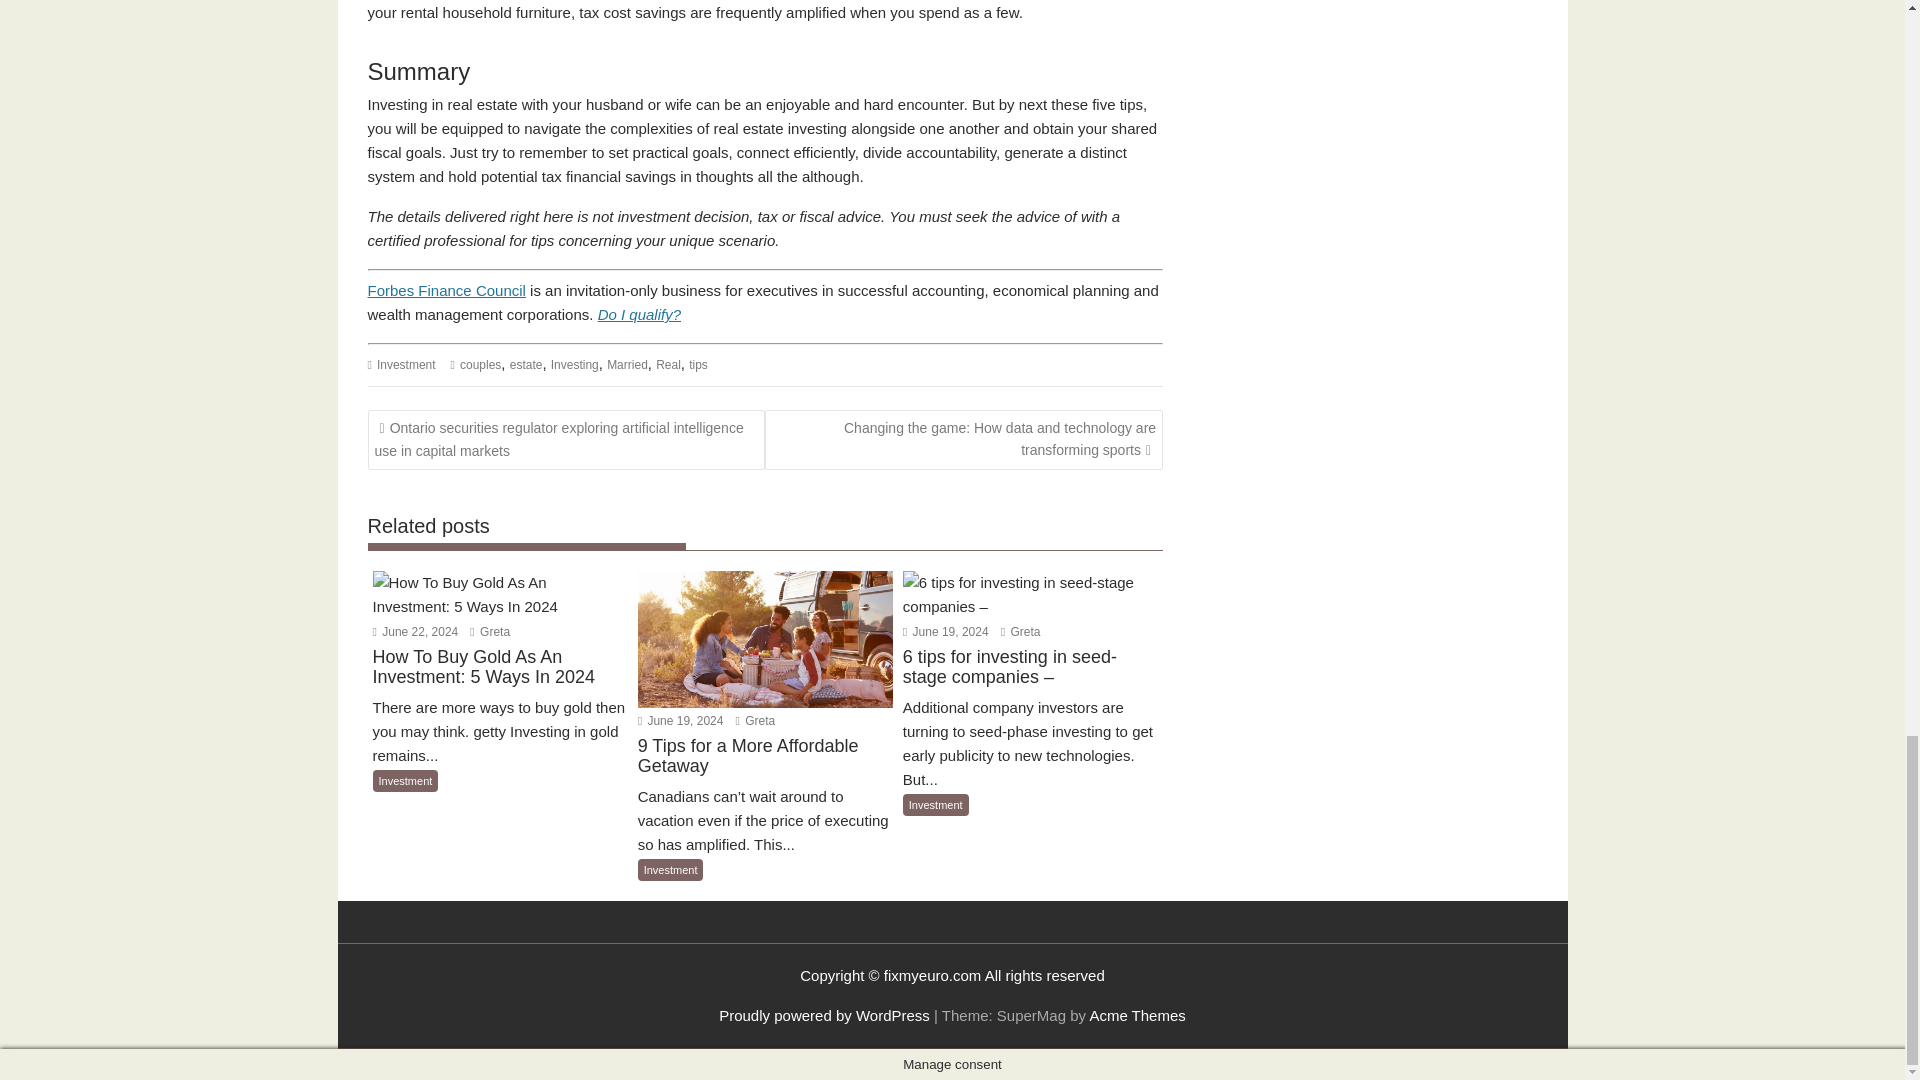 This screenshot has height=1080, width=1920. What do you see at coordinates (447, 290) in the screenshot?
I see `Forbes Finance Council` at bounding box center [447, 290].